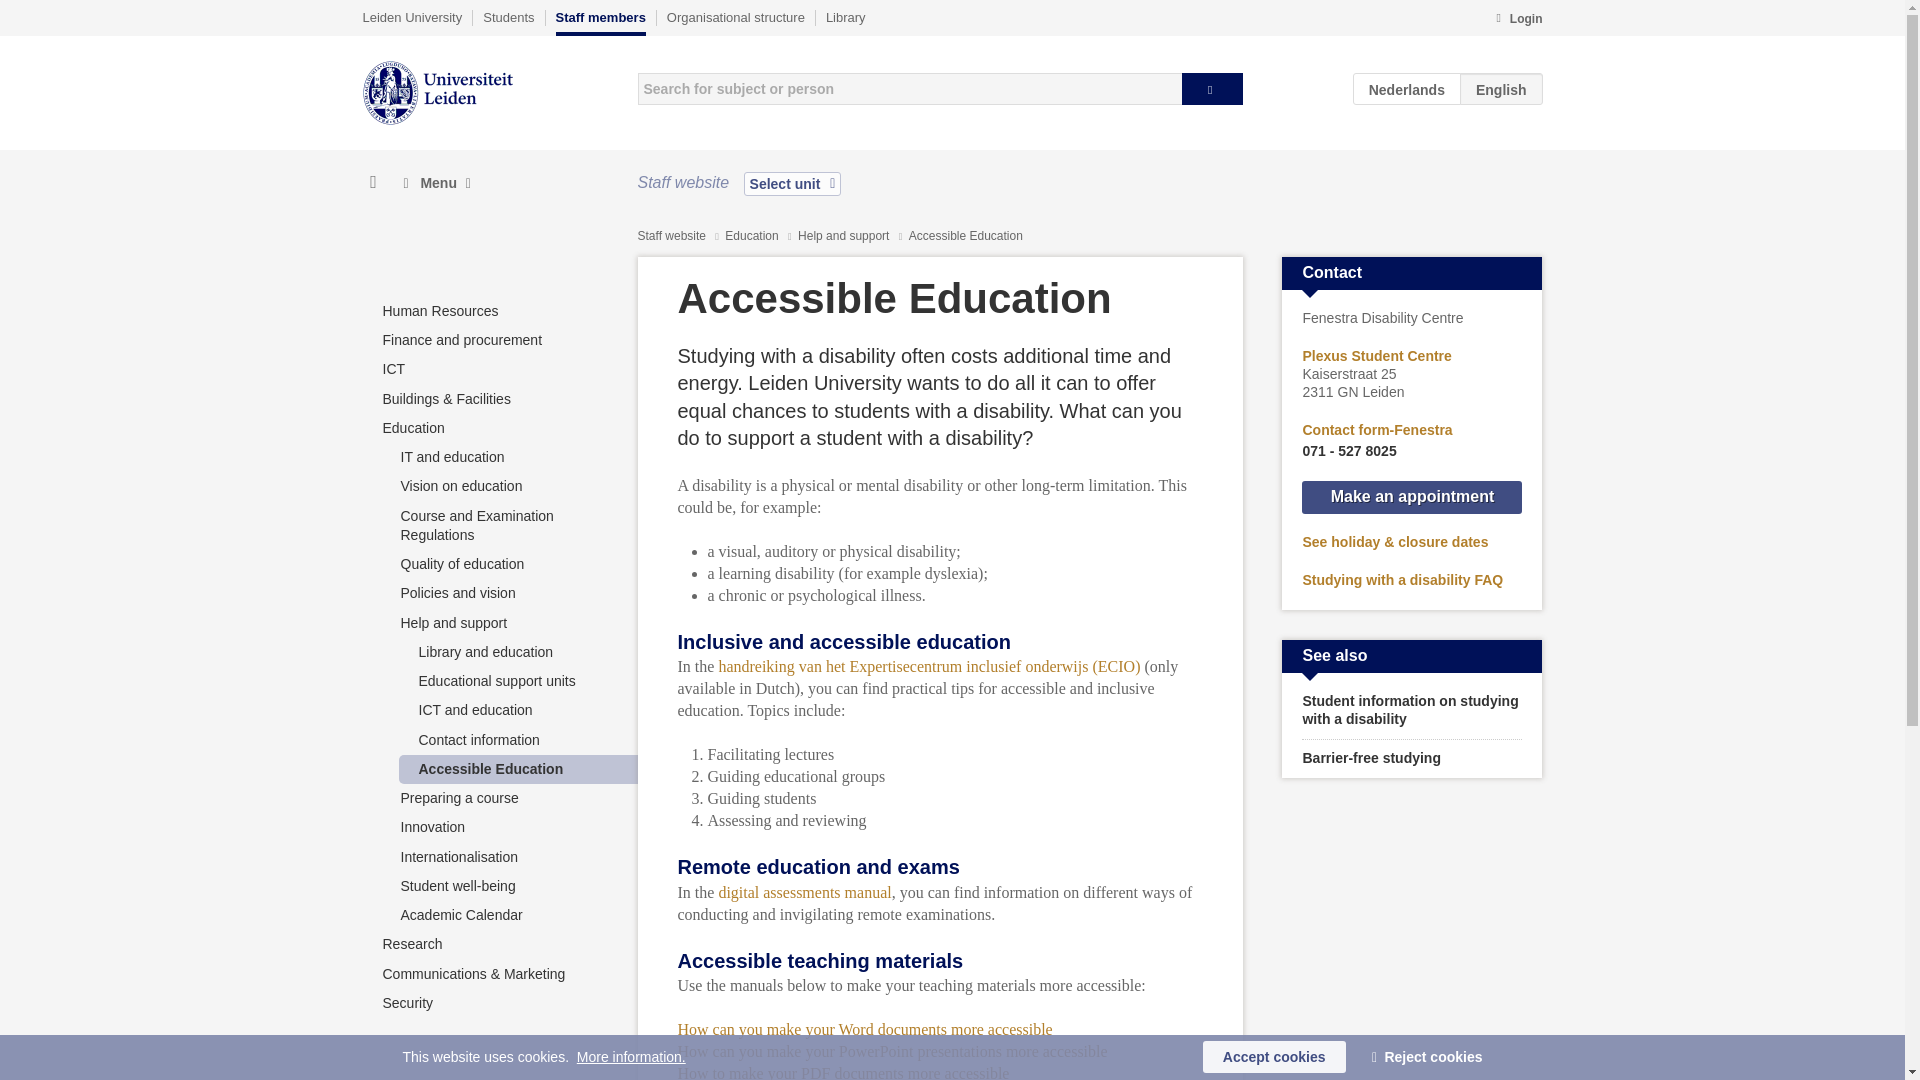  Describe the element at coordinates (735, 17) in the screenshot. I see `Organisational structure` at that location.